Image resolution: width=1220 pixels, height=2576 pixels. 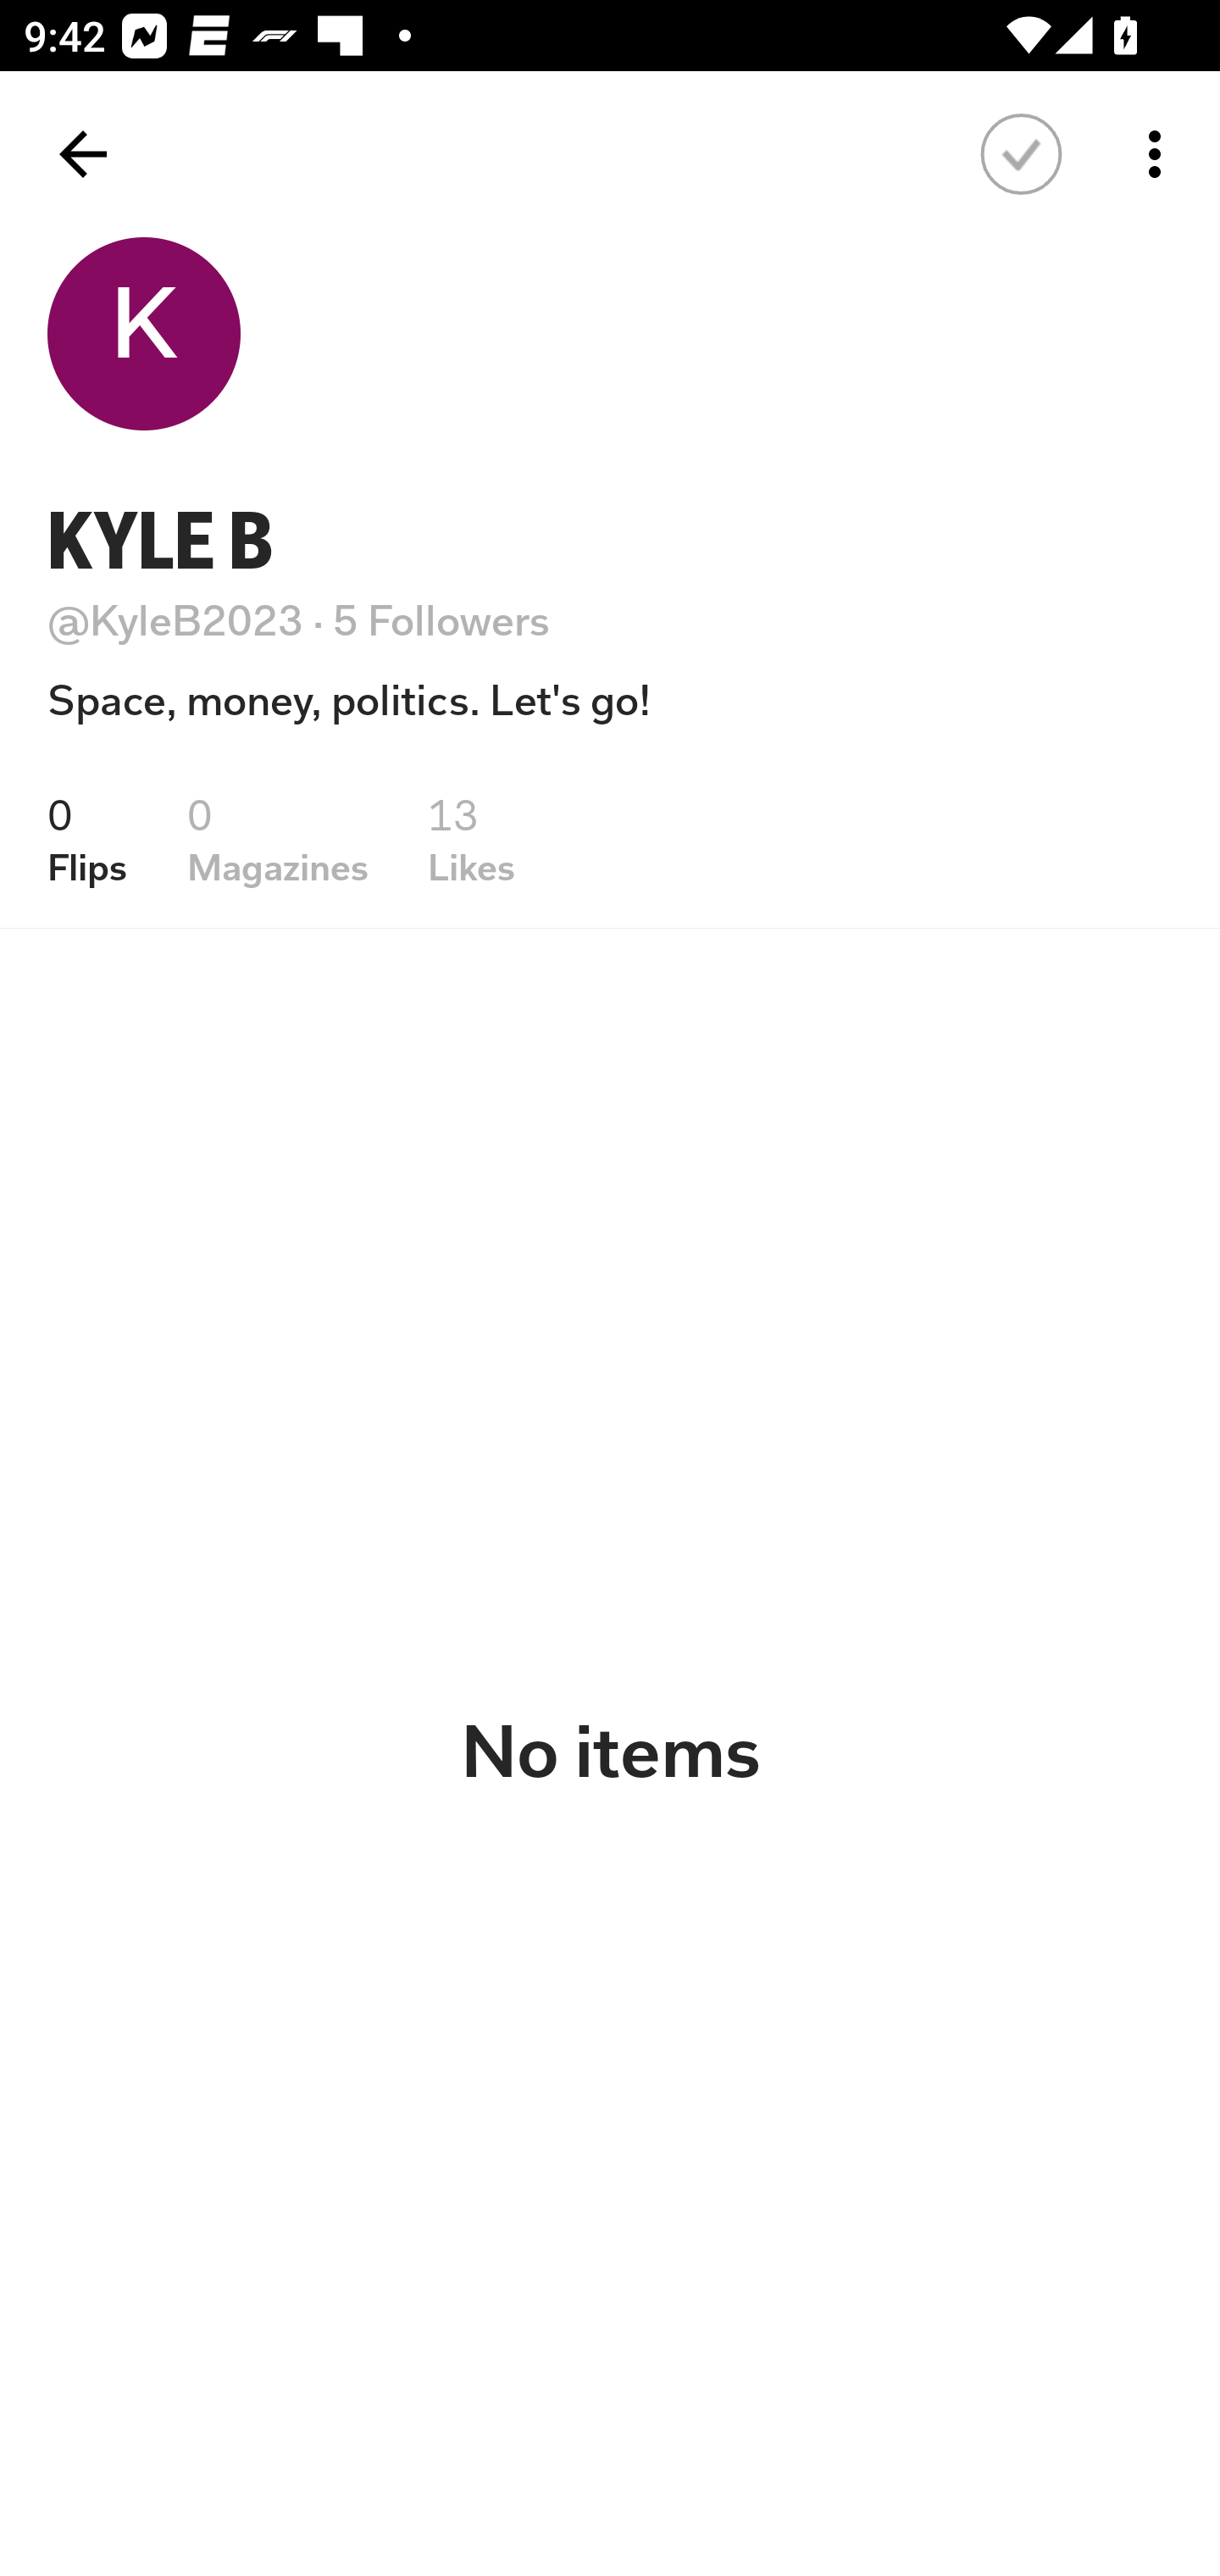 What do you see at coordinates (175, 620) in the screenshot?
I see `@KyleB2023` at bounding box center [175, 620].